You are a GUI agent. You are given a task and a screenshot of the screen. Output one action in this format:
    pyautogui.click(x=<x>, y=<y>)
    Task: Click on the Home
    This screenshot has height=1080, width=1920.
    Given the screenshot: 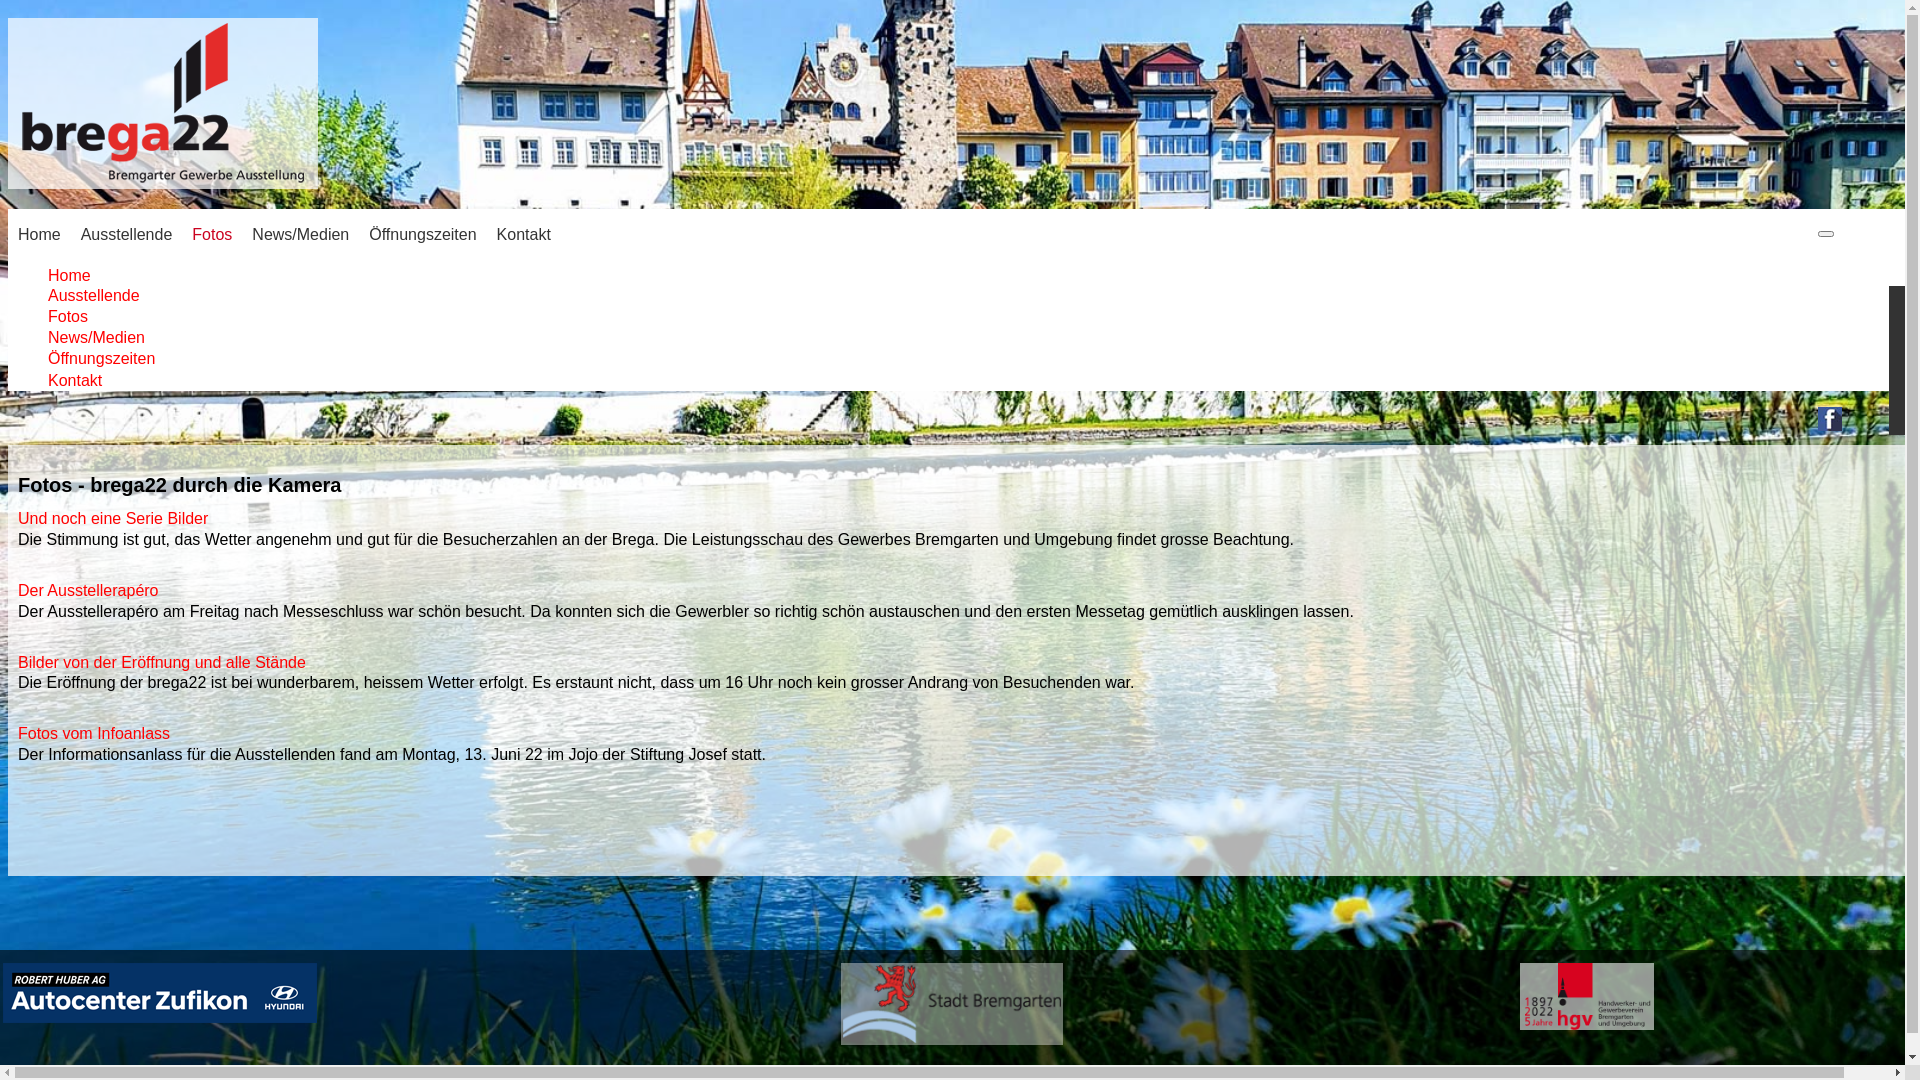 What is the action you would take?
    pyautogui.click(x=70, y=276)
    